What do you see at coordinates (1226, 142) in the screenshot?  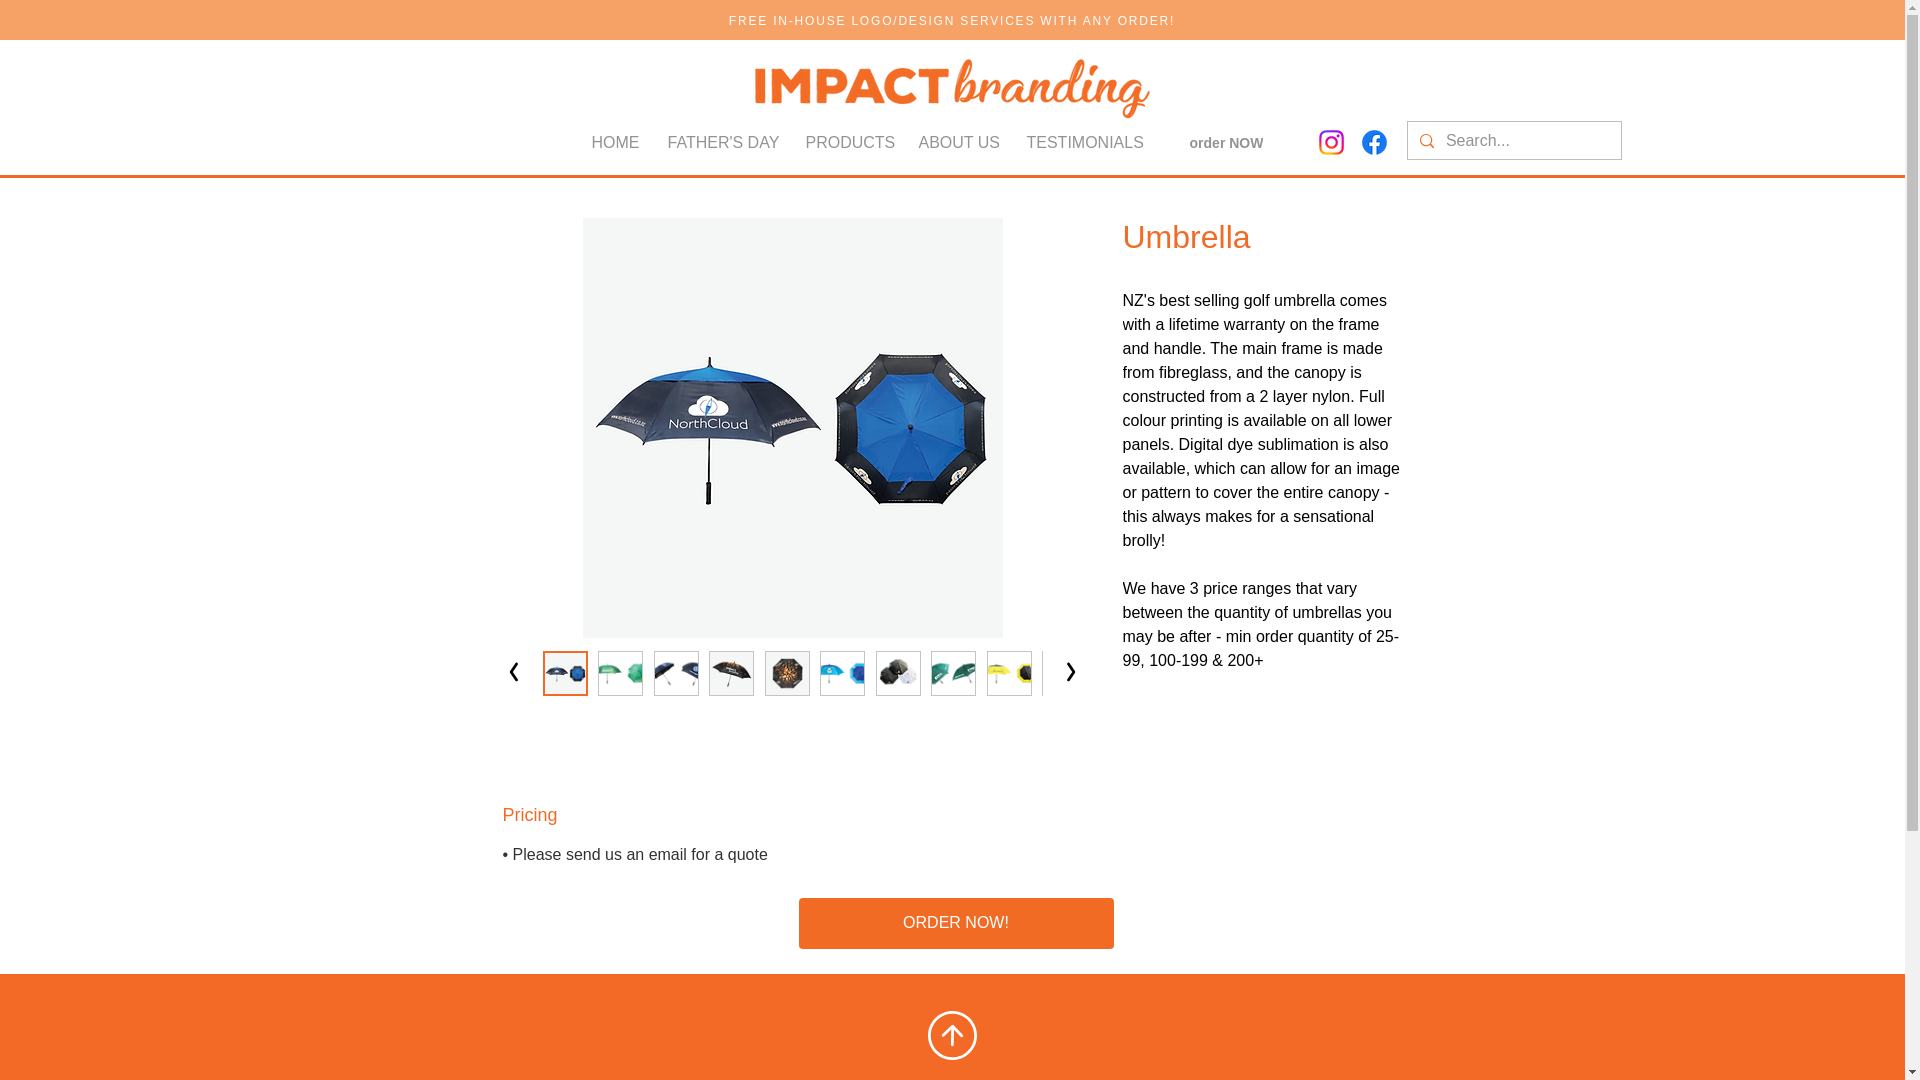 I see `order NOW` at bounding box center [1226, 142].